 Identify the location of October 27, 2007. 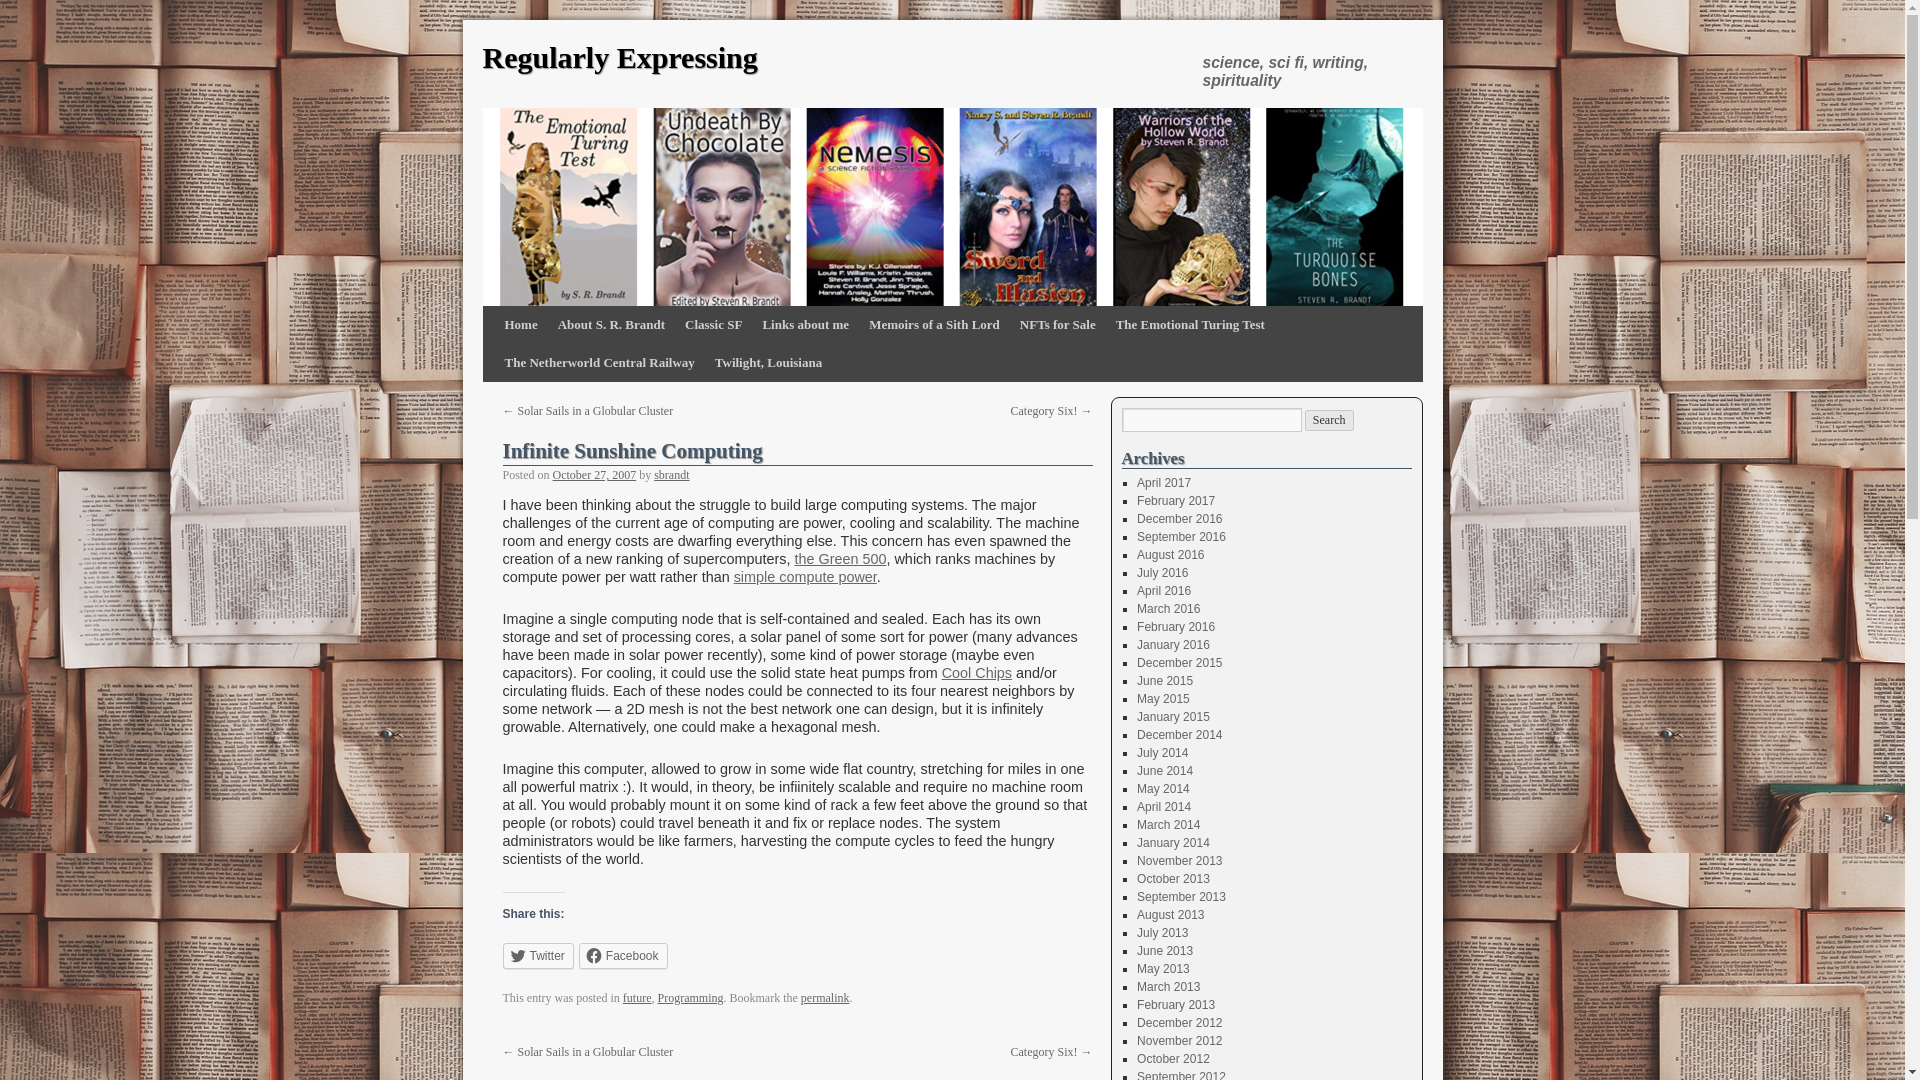
(594, 474).